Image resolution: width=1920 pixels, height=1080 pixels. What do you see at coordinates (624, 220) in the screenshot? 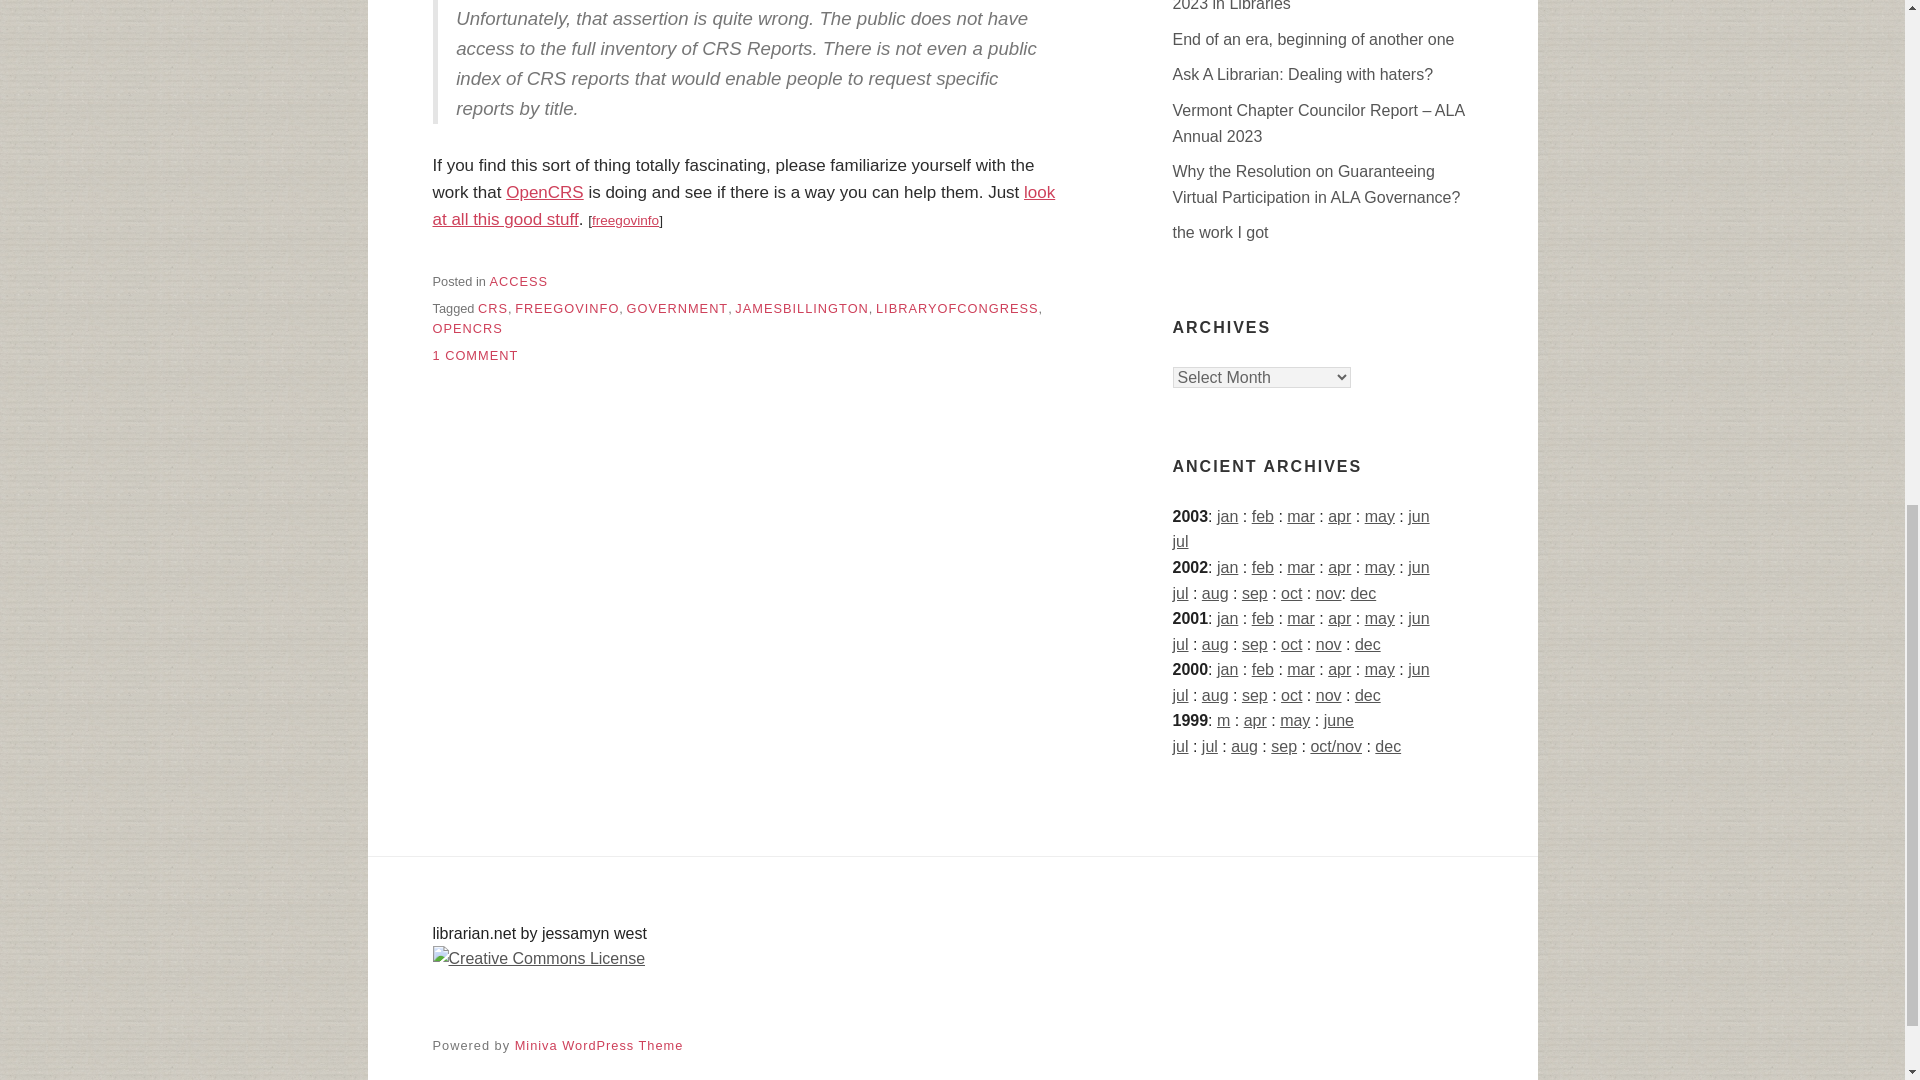
I see `freegovinfo` at bounding box center [624, 220].